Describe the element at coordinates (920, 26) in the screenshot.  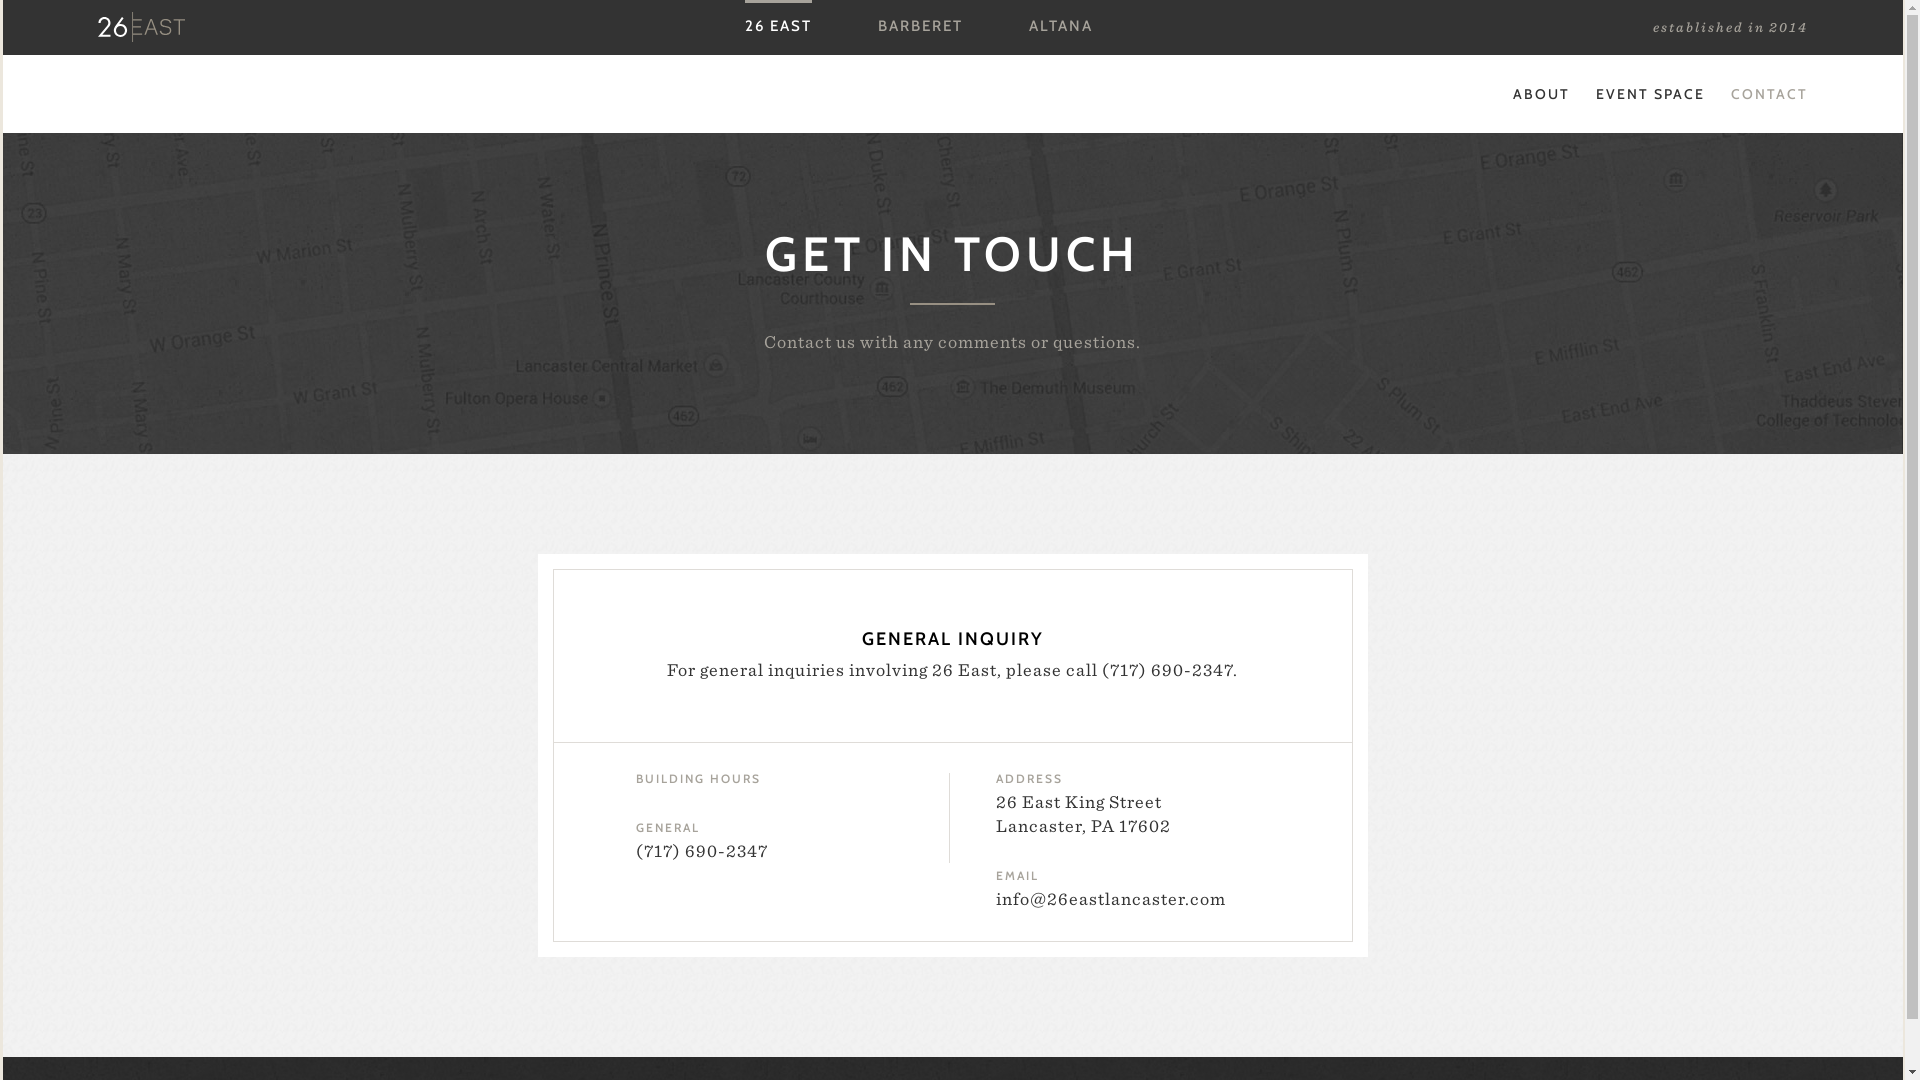
I see `BARBERET` at that location.